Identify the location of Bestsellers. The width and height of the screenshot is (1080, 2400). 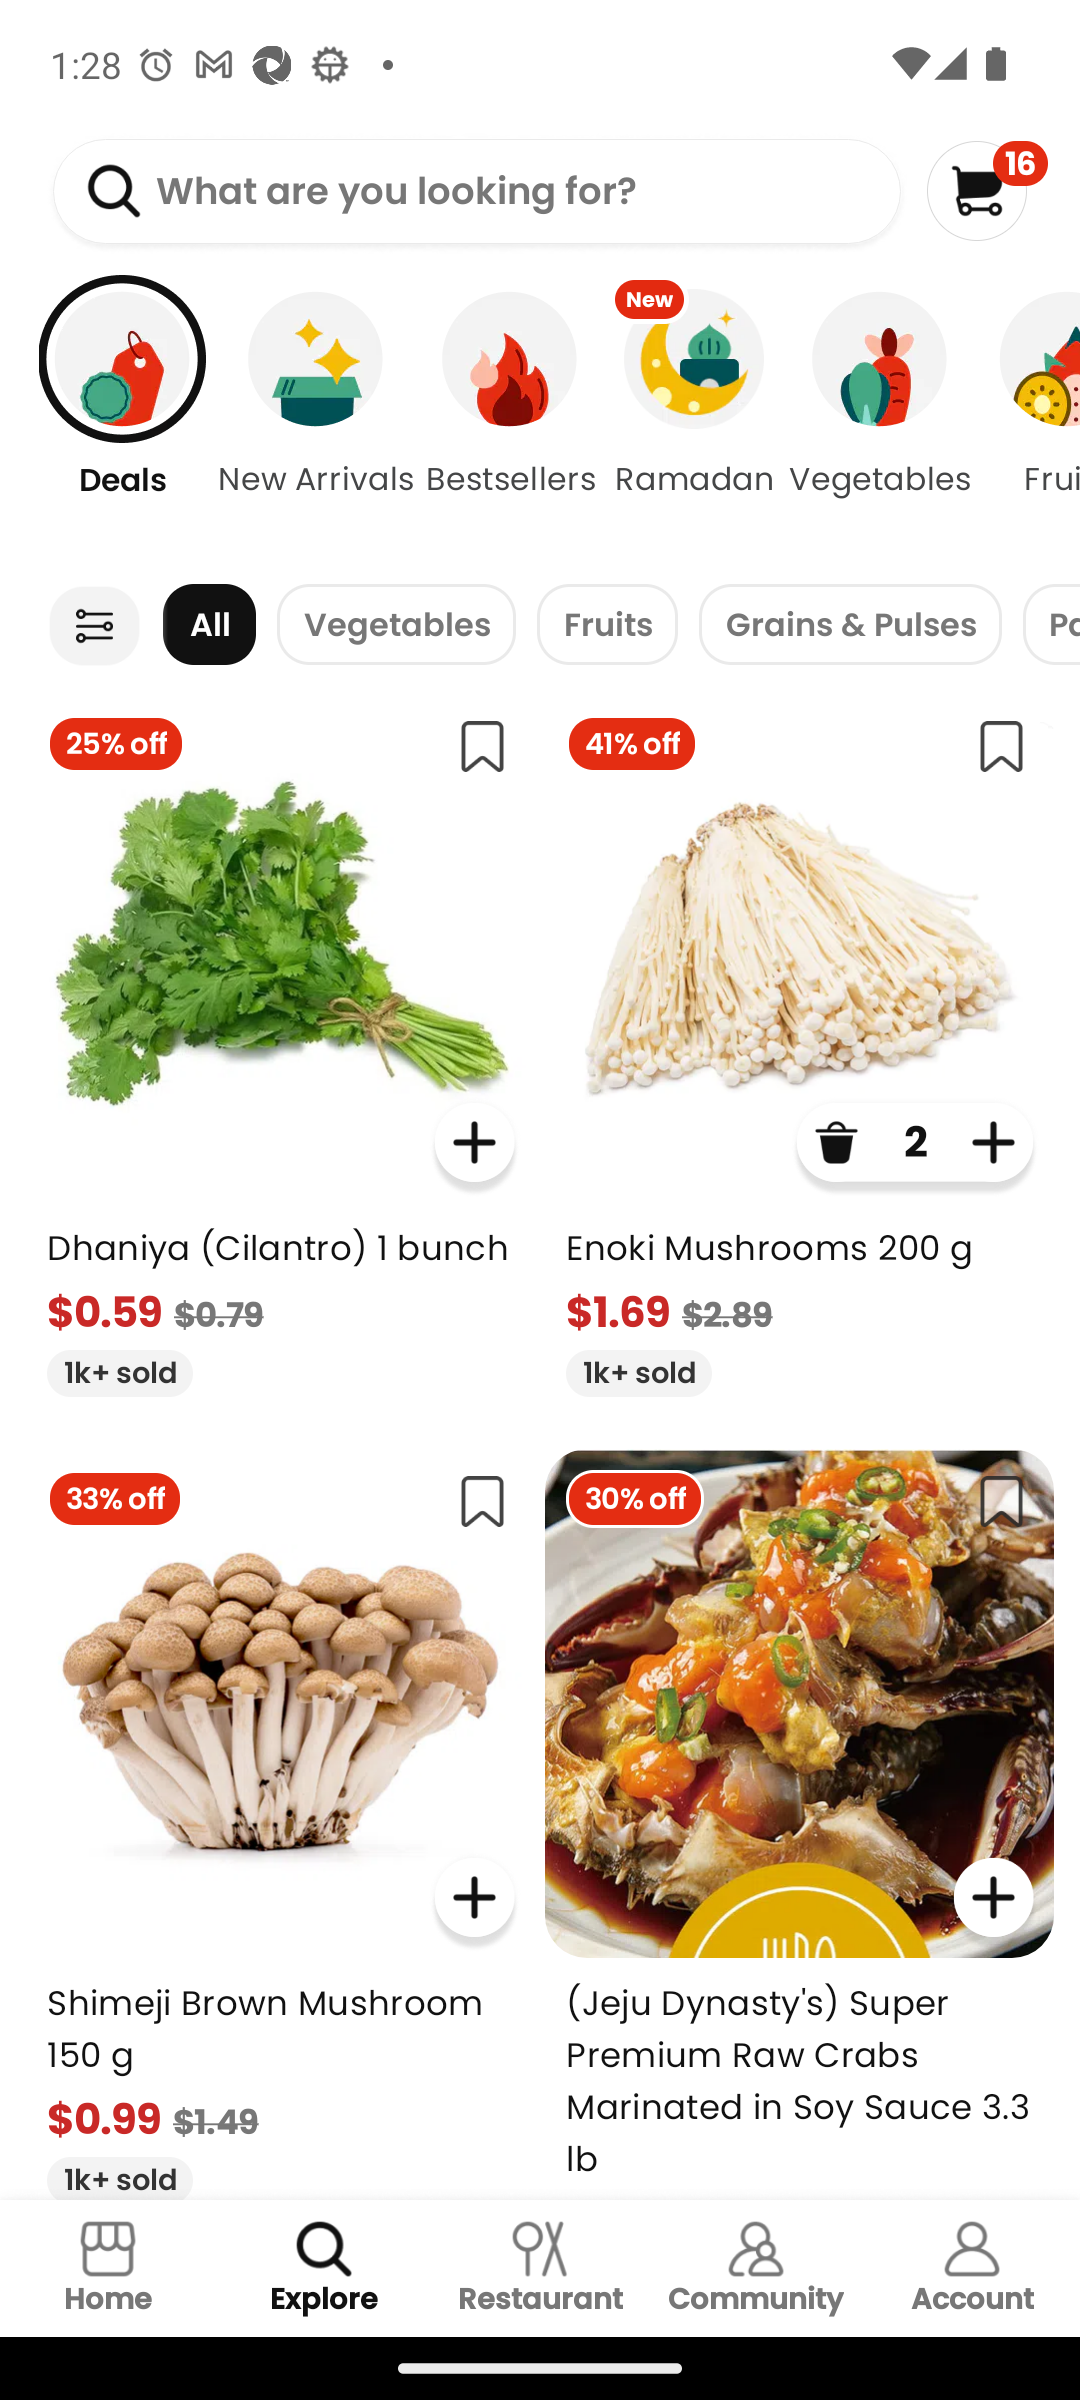
(509, 420).